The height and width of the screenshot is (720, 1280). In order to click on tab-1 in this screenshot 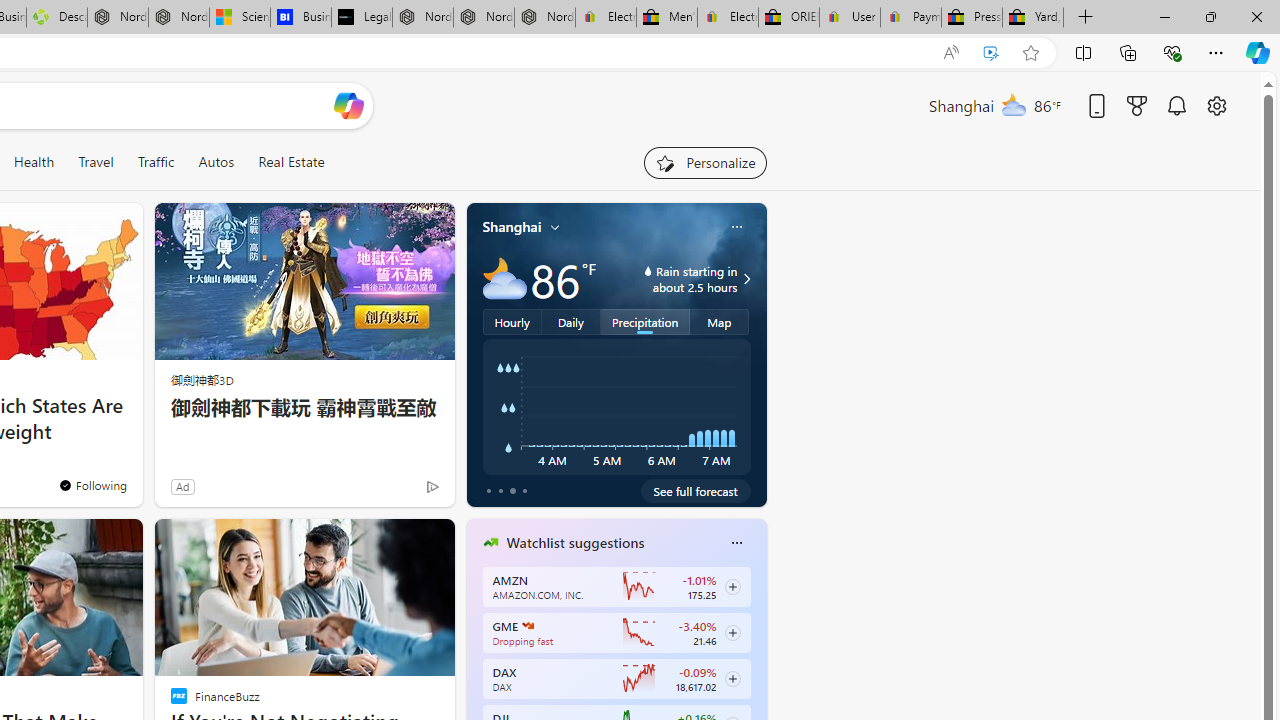, I will do `click(500, 490)`.